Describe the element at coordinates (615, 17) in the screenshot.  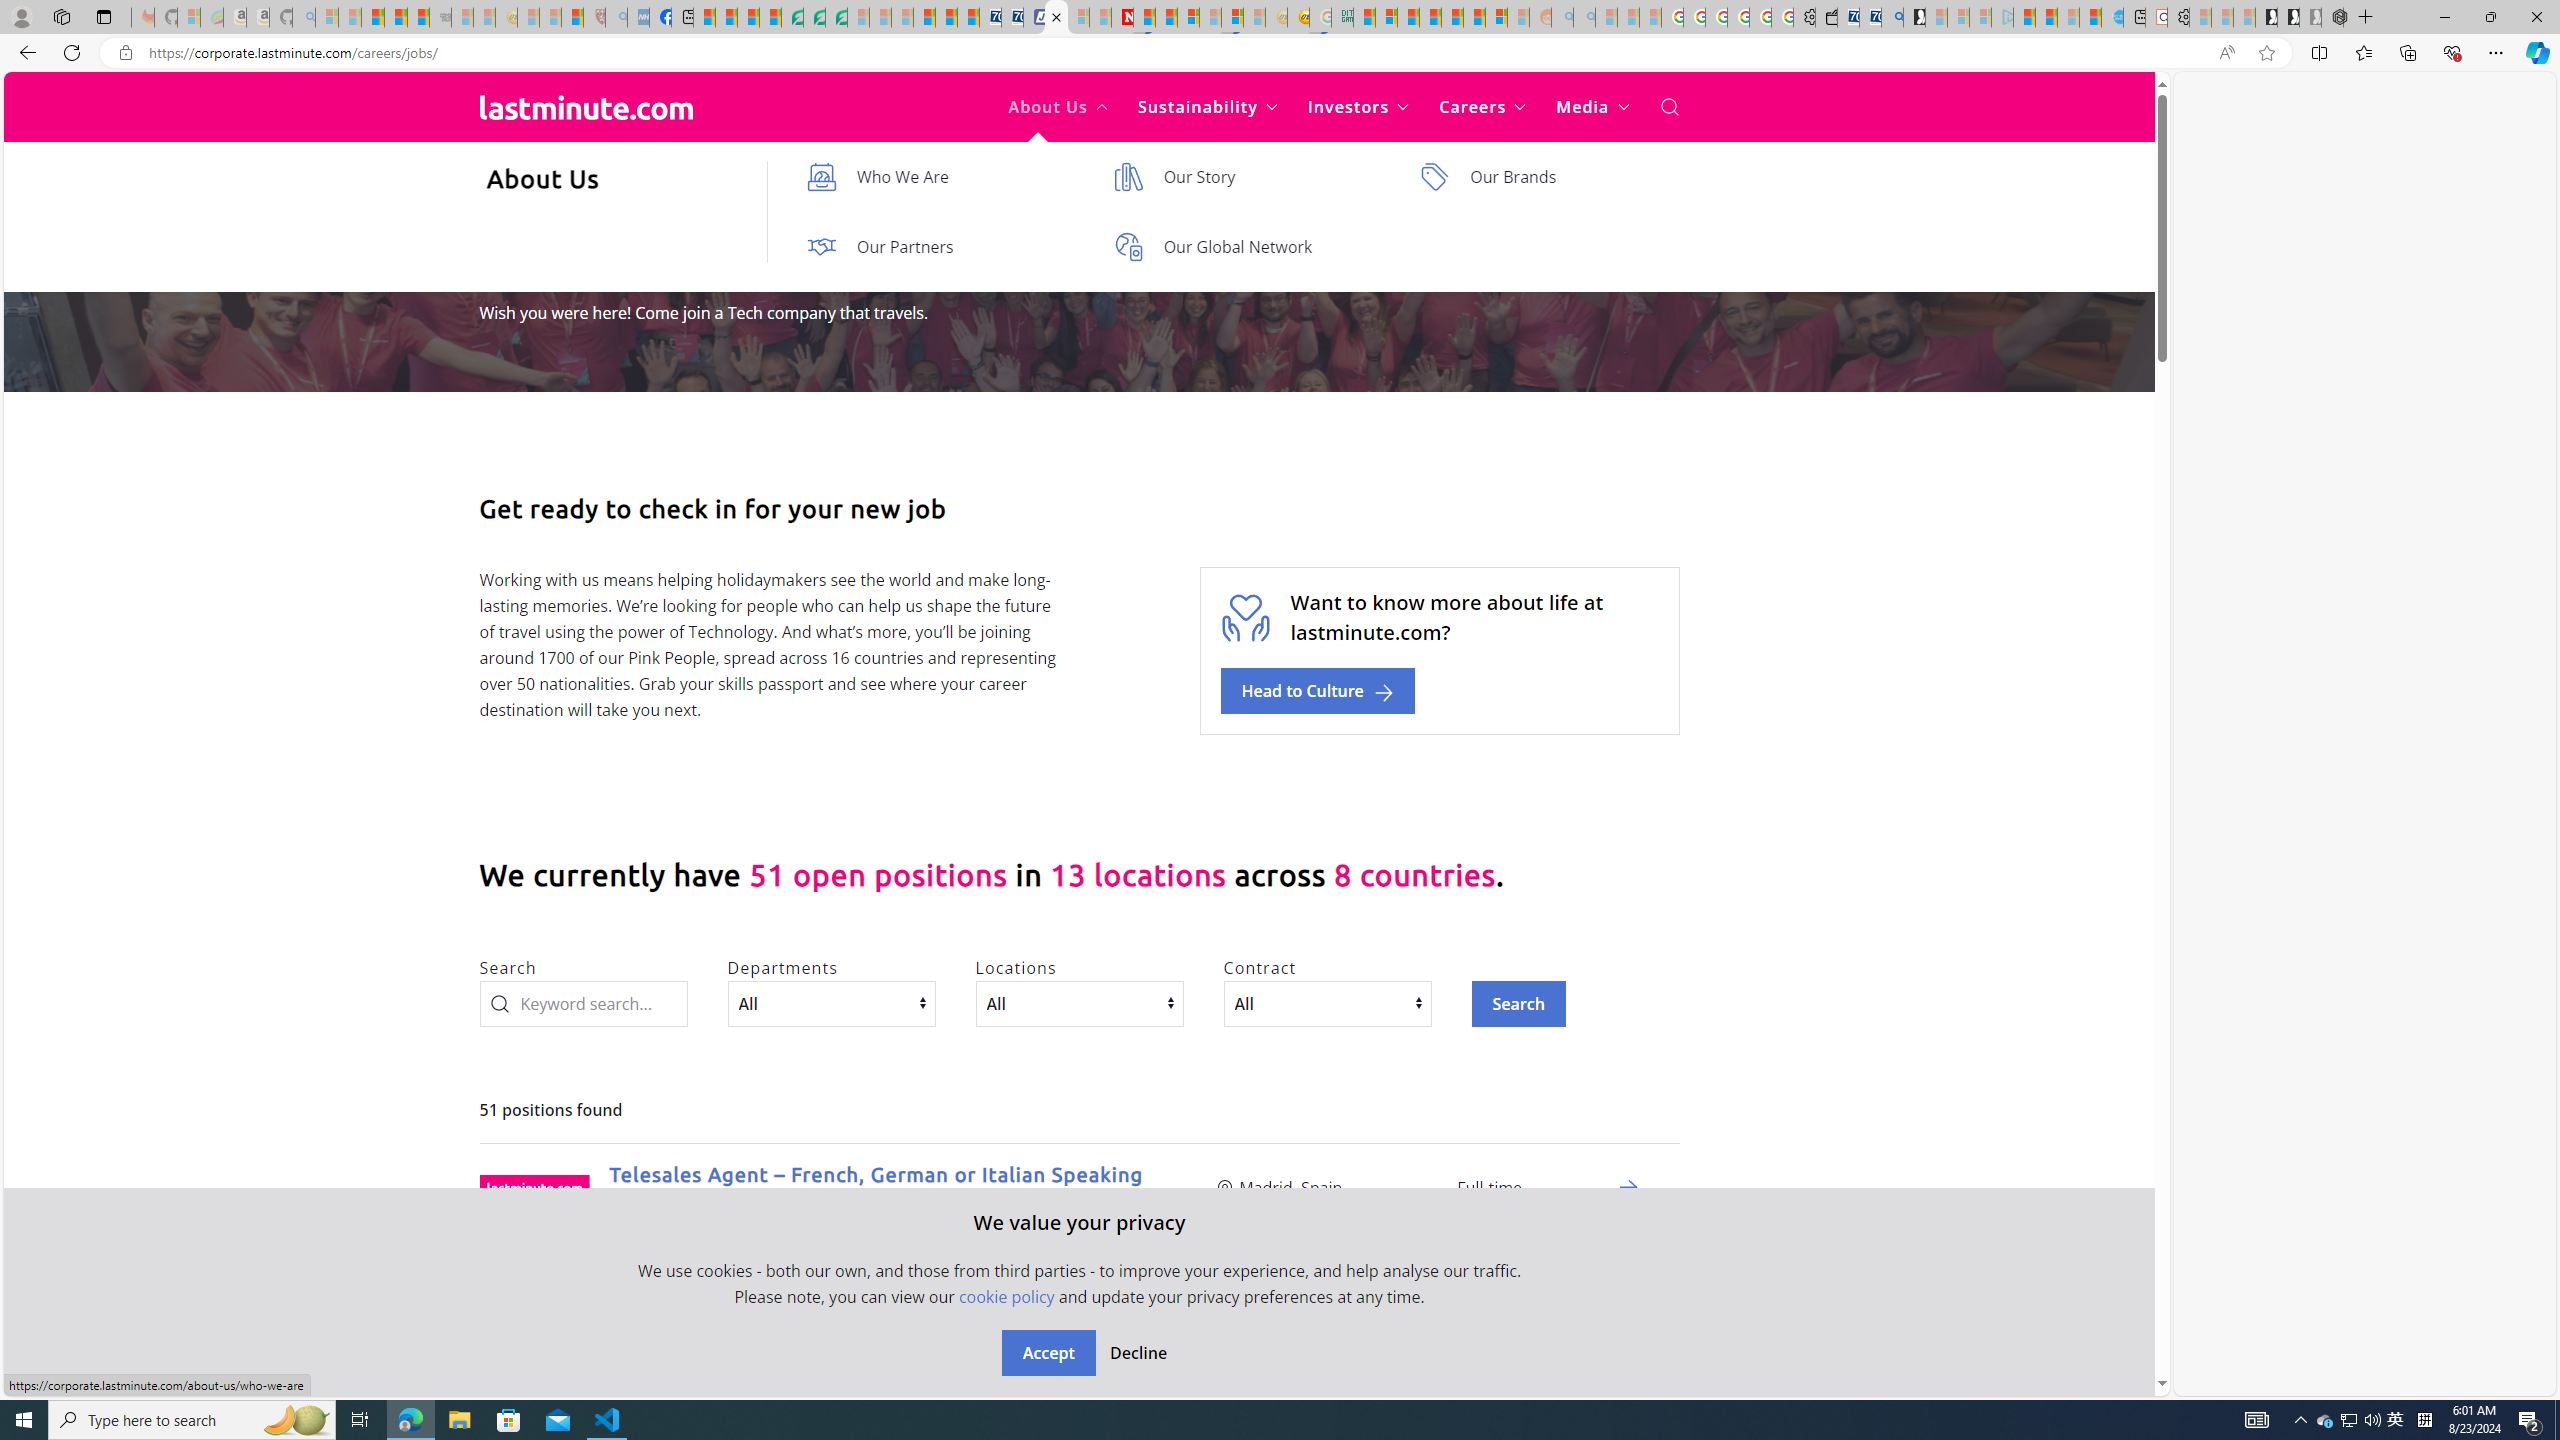
I see `list of asthma inhalers uk - Search - Sleeping` at that location.